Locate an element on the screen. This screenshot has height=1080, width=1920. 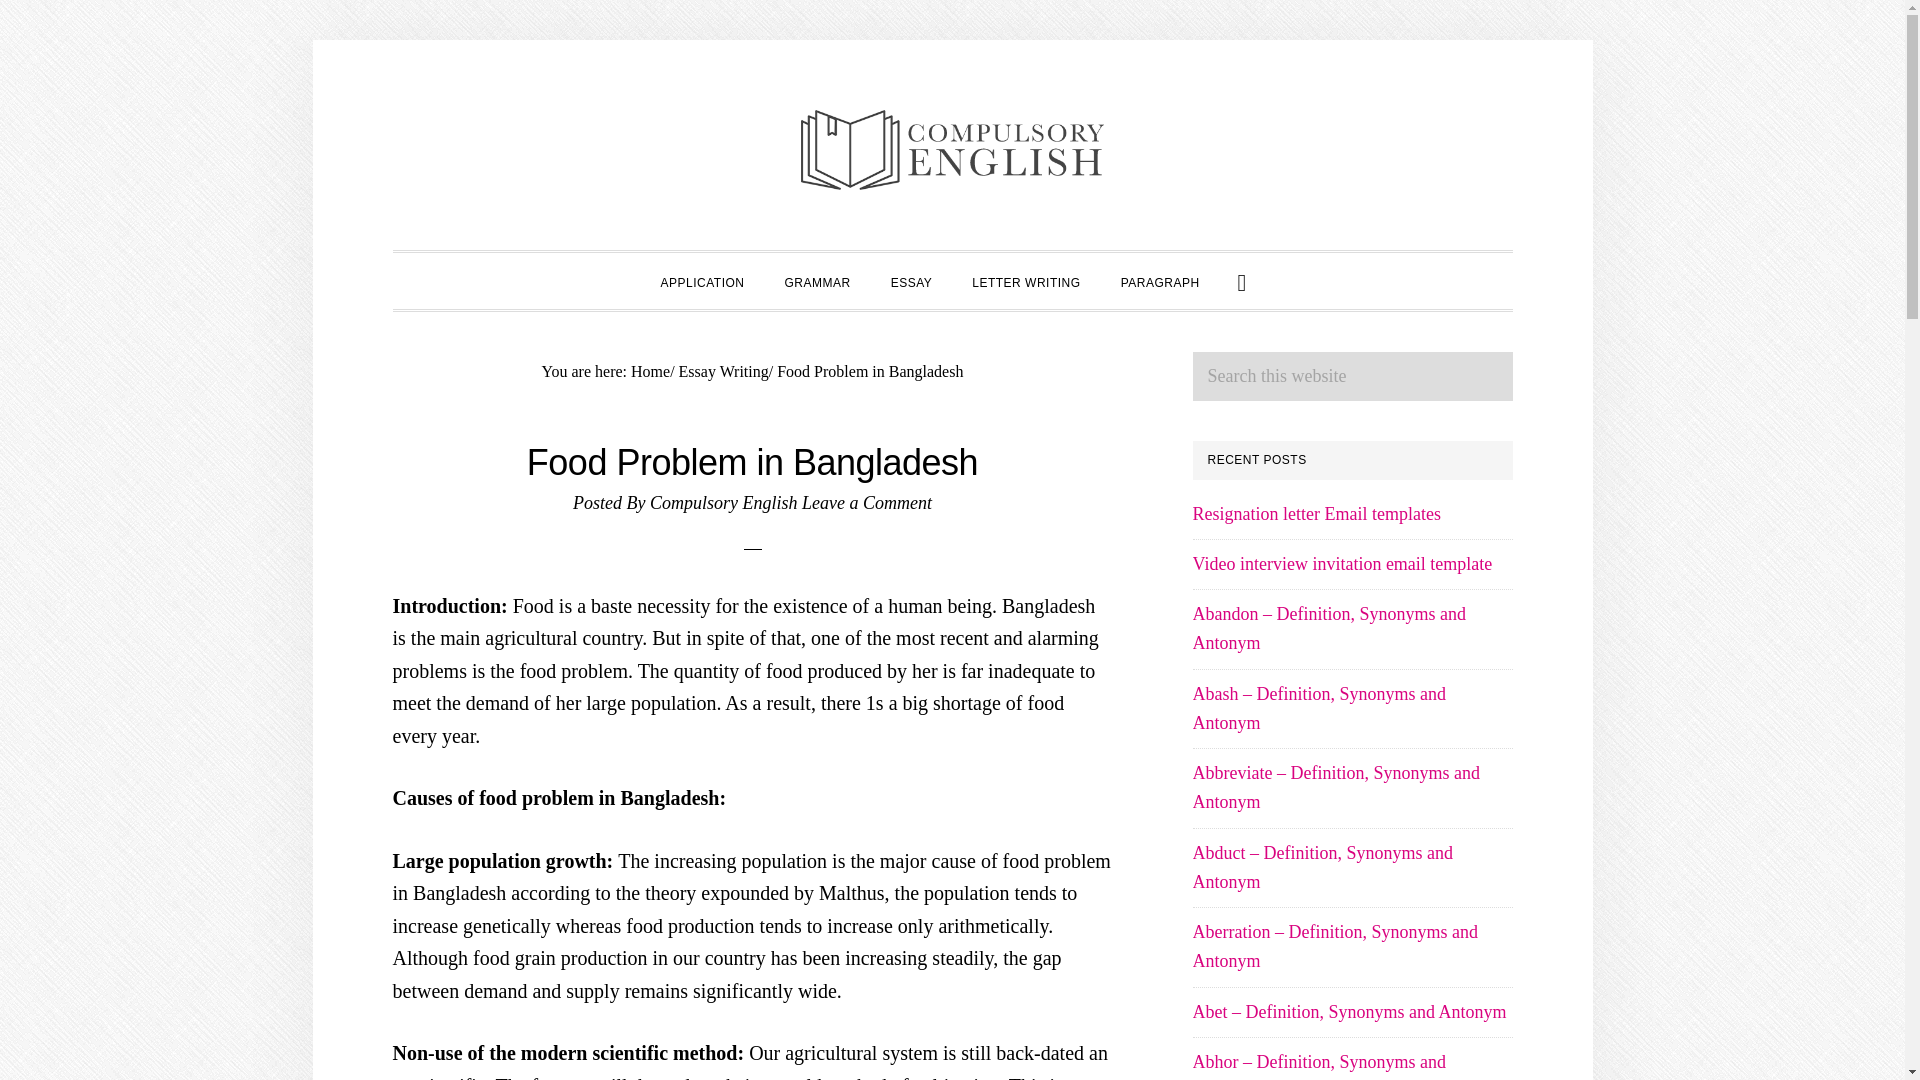
ESSAY is located at coordinates (912, 280).